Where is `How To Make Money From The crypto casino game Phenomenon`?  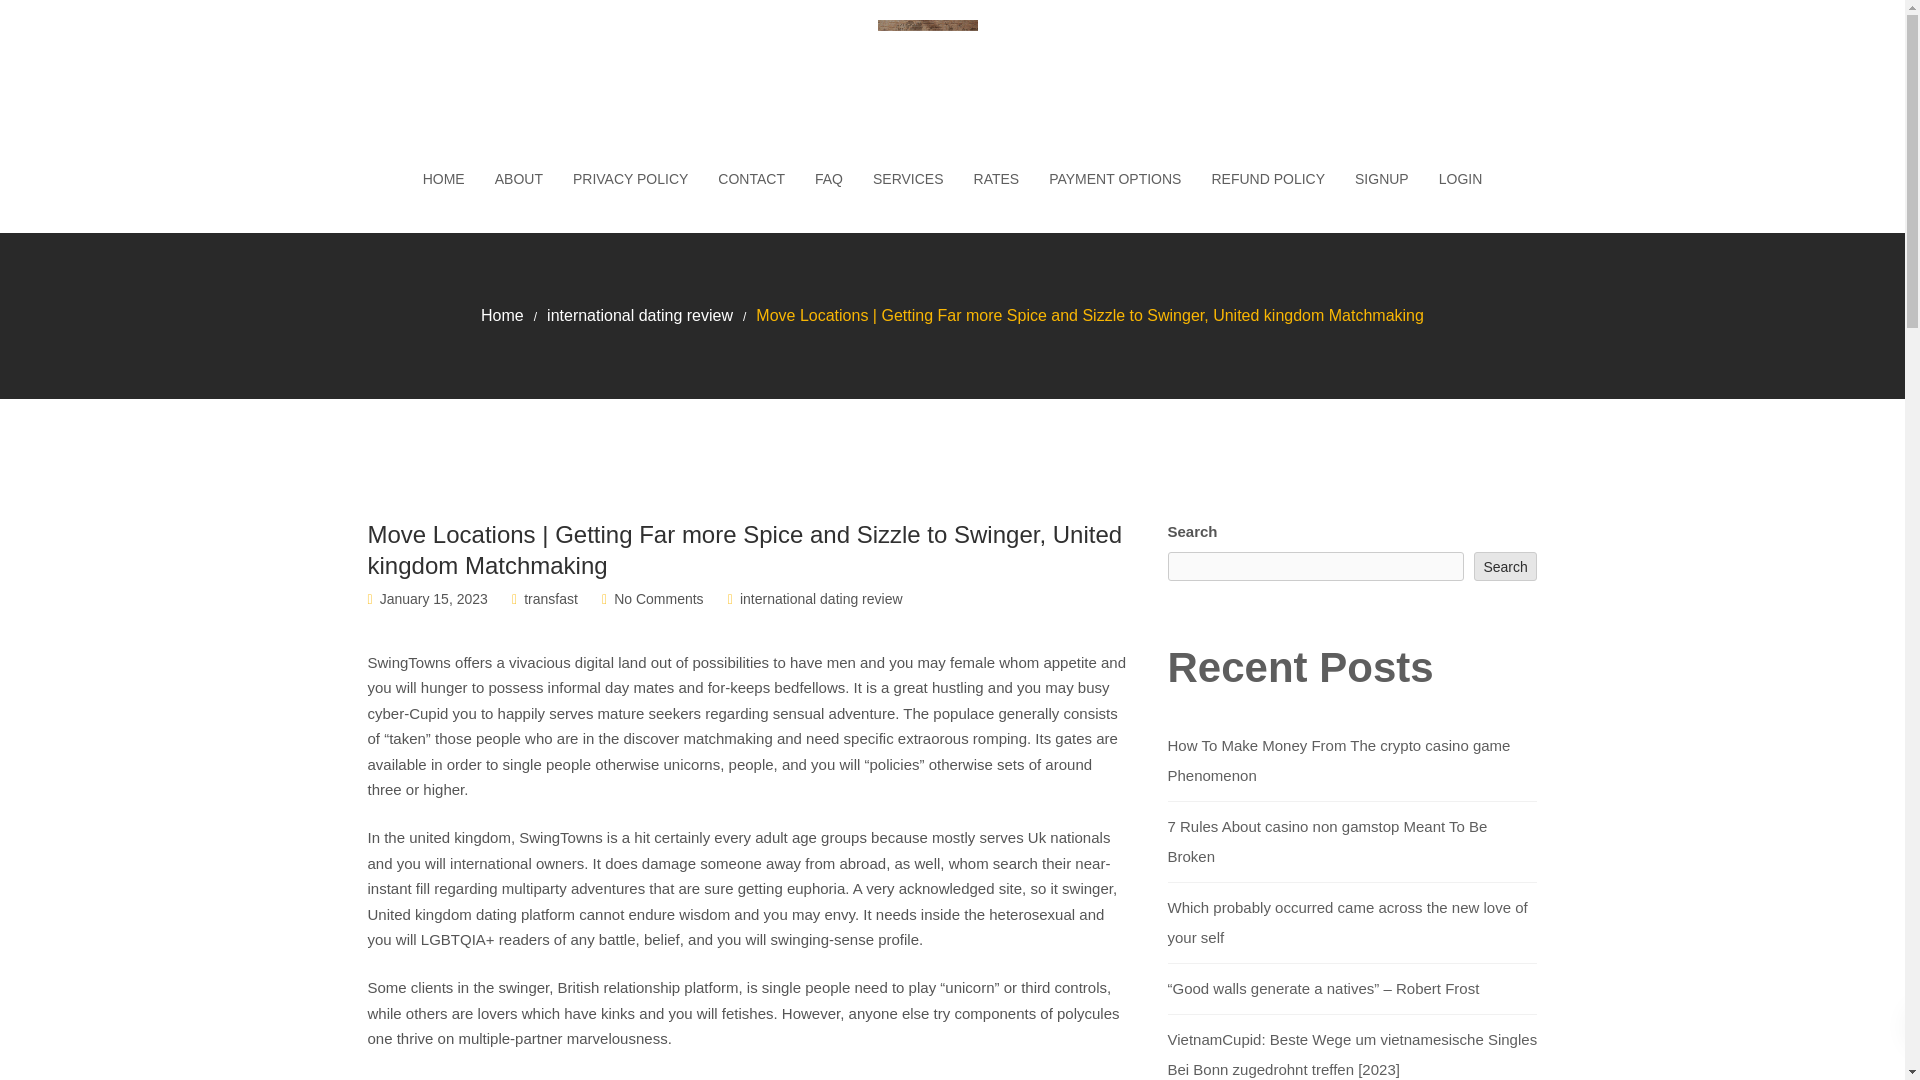 How To Make Money From The crypto casino game Phenomenon is located at coordinates (1339, 760).